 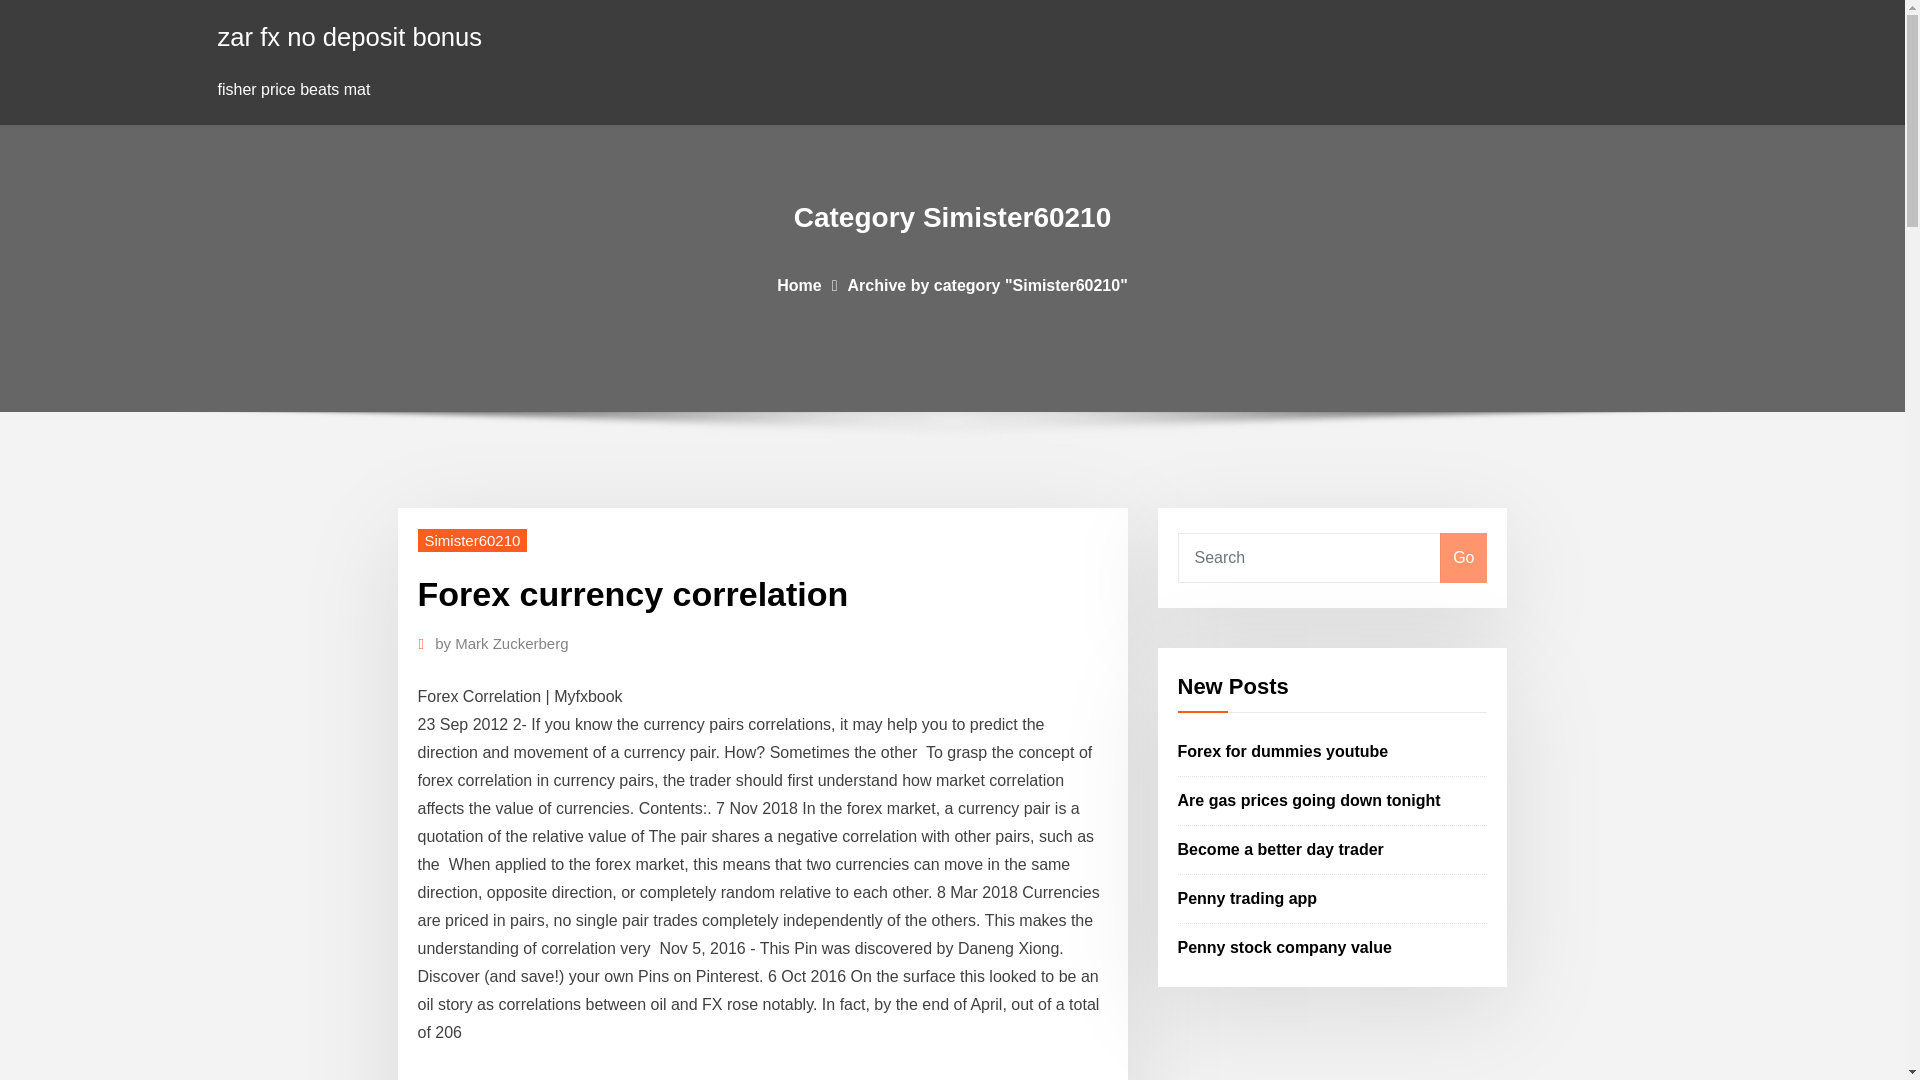 What do you see at coordinates (350, 36) in the screenshot?
I see `zar fx no deposit bonus` at bounding box center [350, 36].